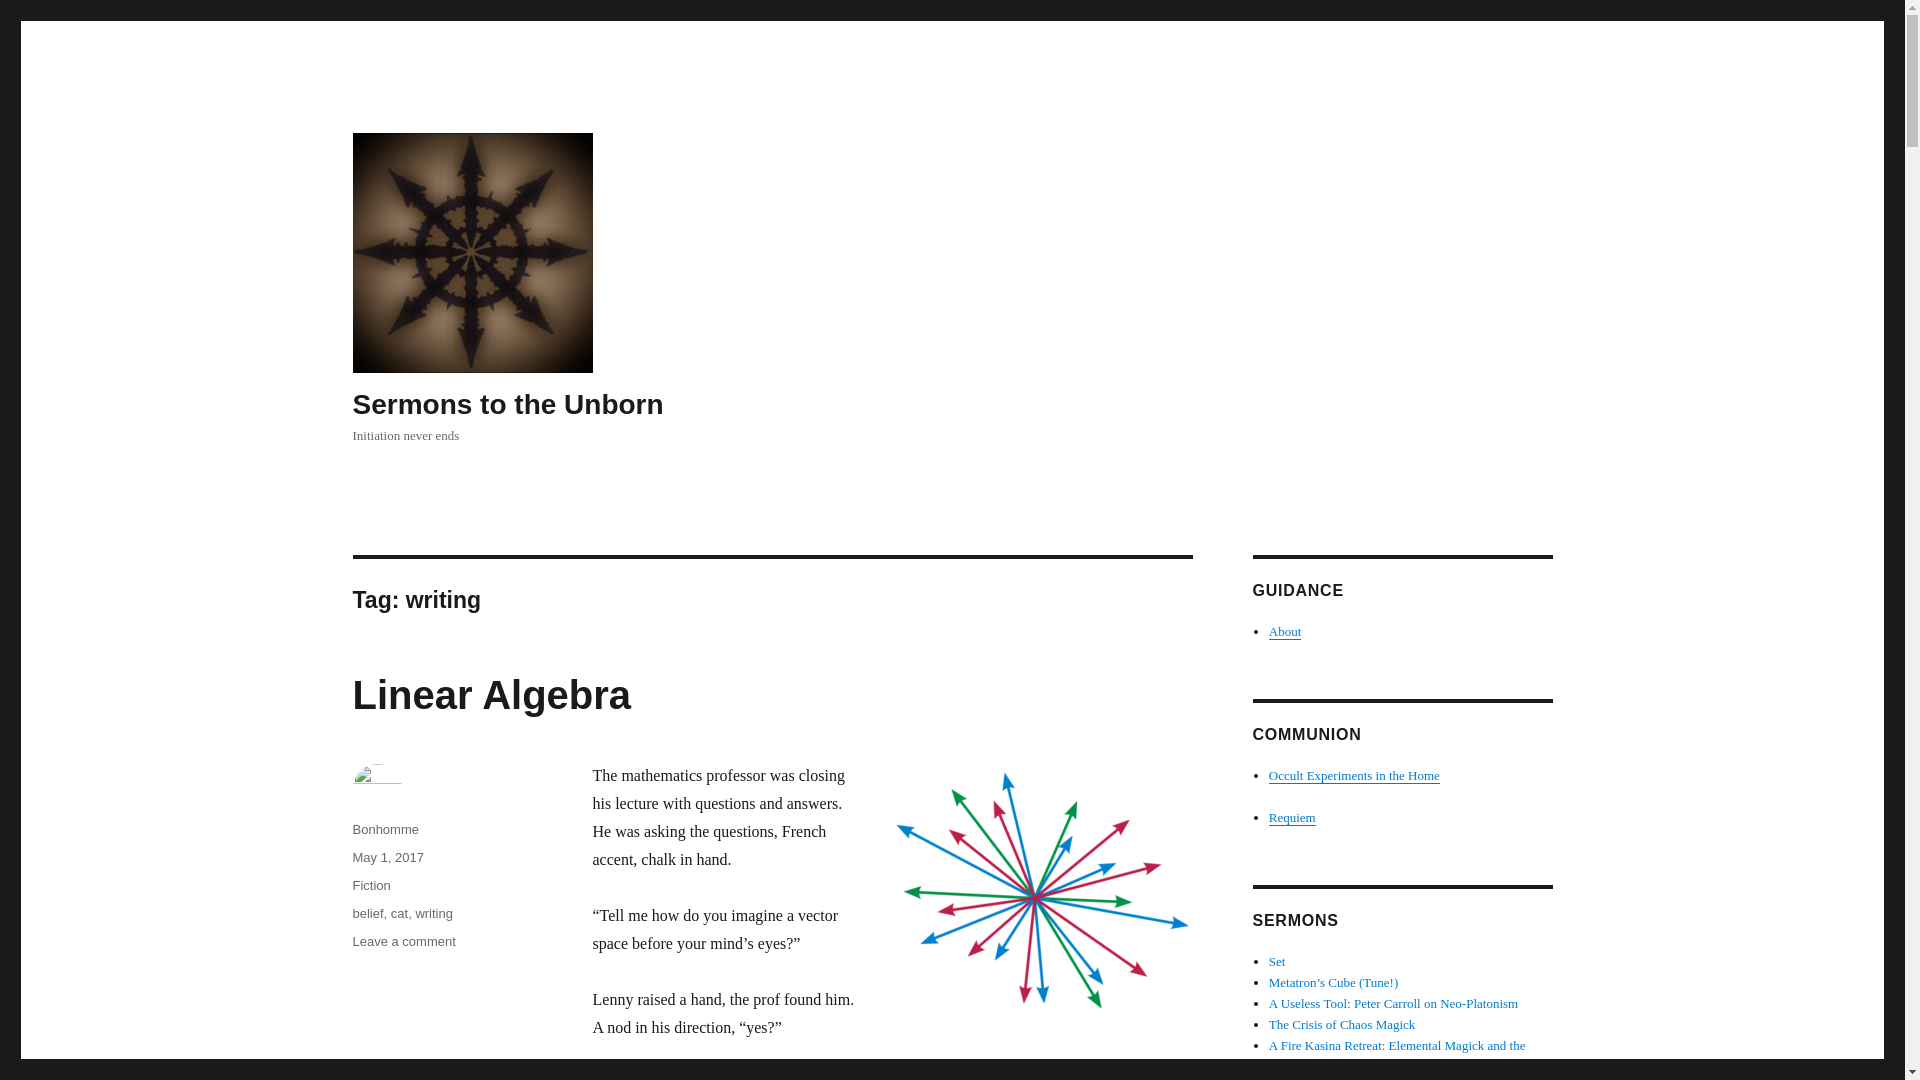  Describe the element at coordinates (403, 942) in the screenshot. I see `Bonhomme` at that location.